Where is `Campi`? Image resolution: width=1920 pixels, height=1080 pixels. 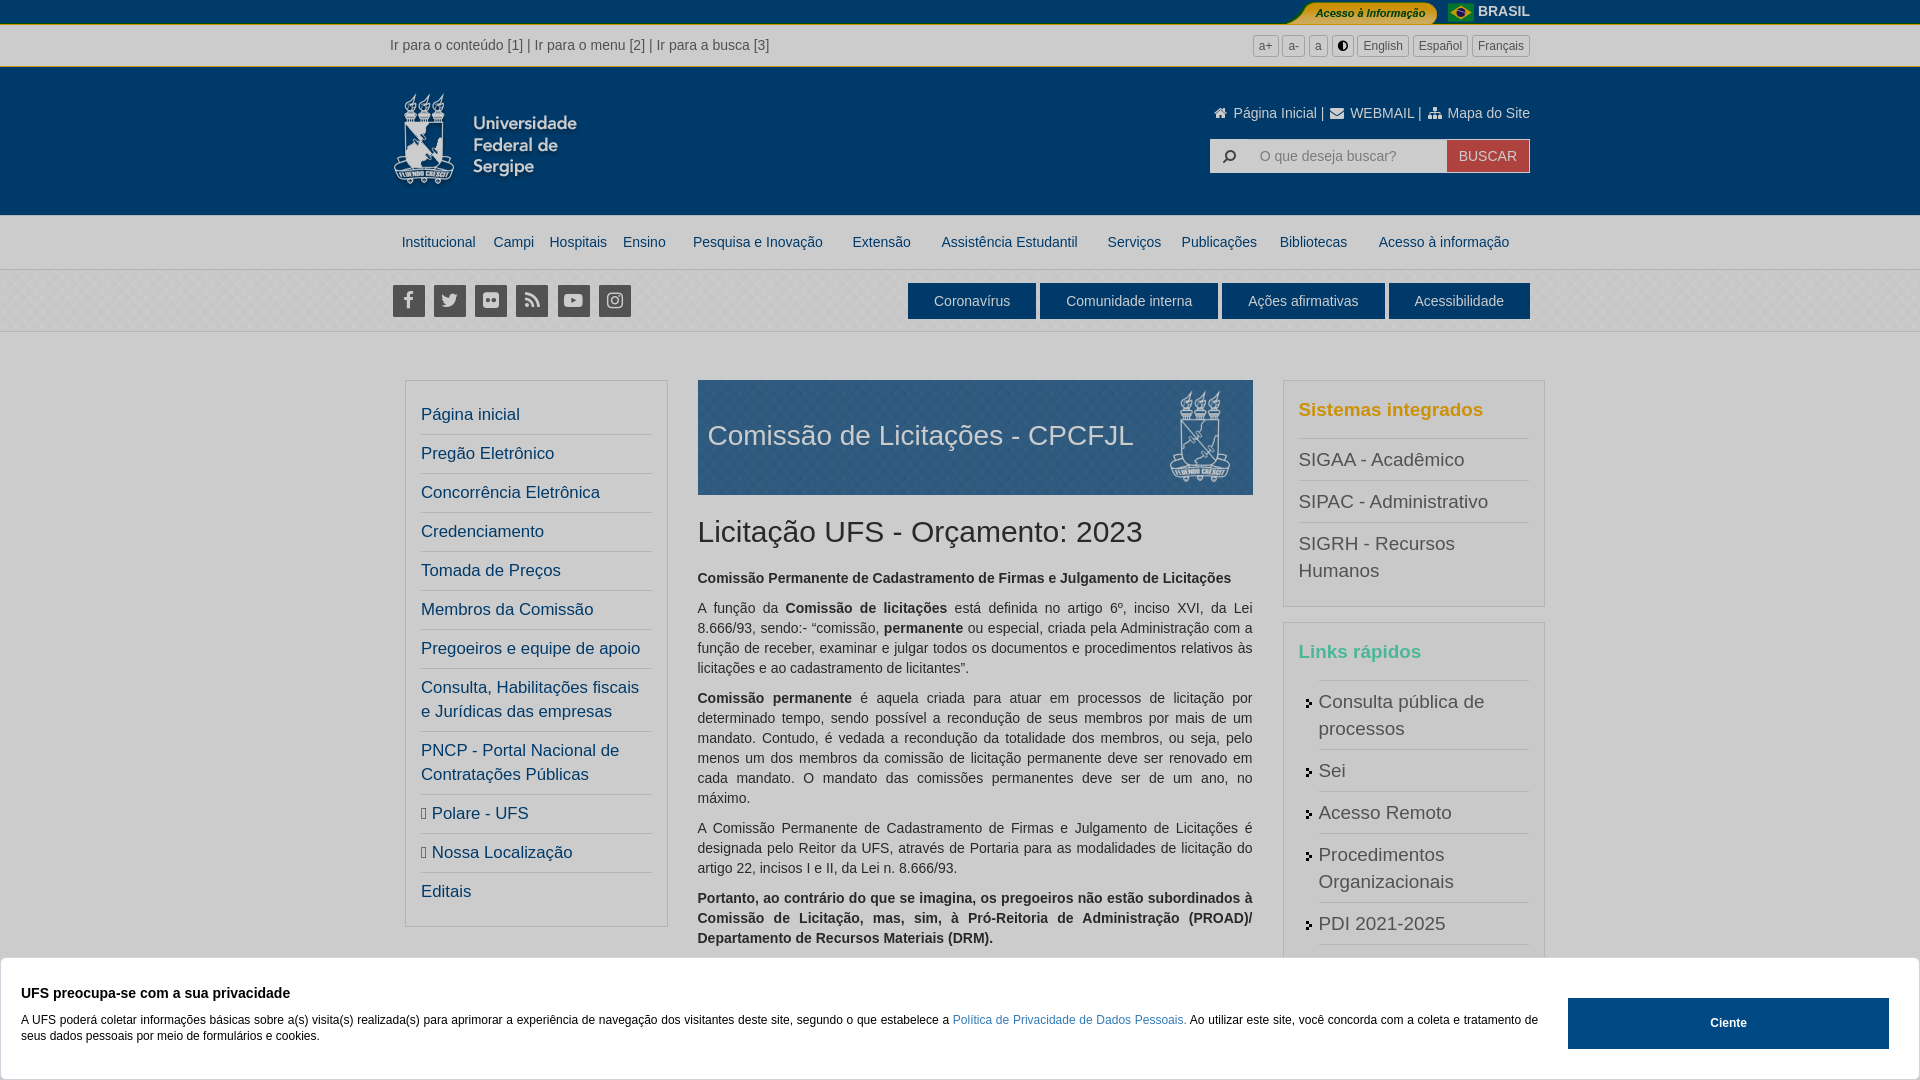 Campi is located at coordinates (514, 242).